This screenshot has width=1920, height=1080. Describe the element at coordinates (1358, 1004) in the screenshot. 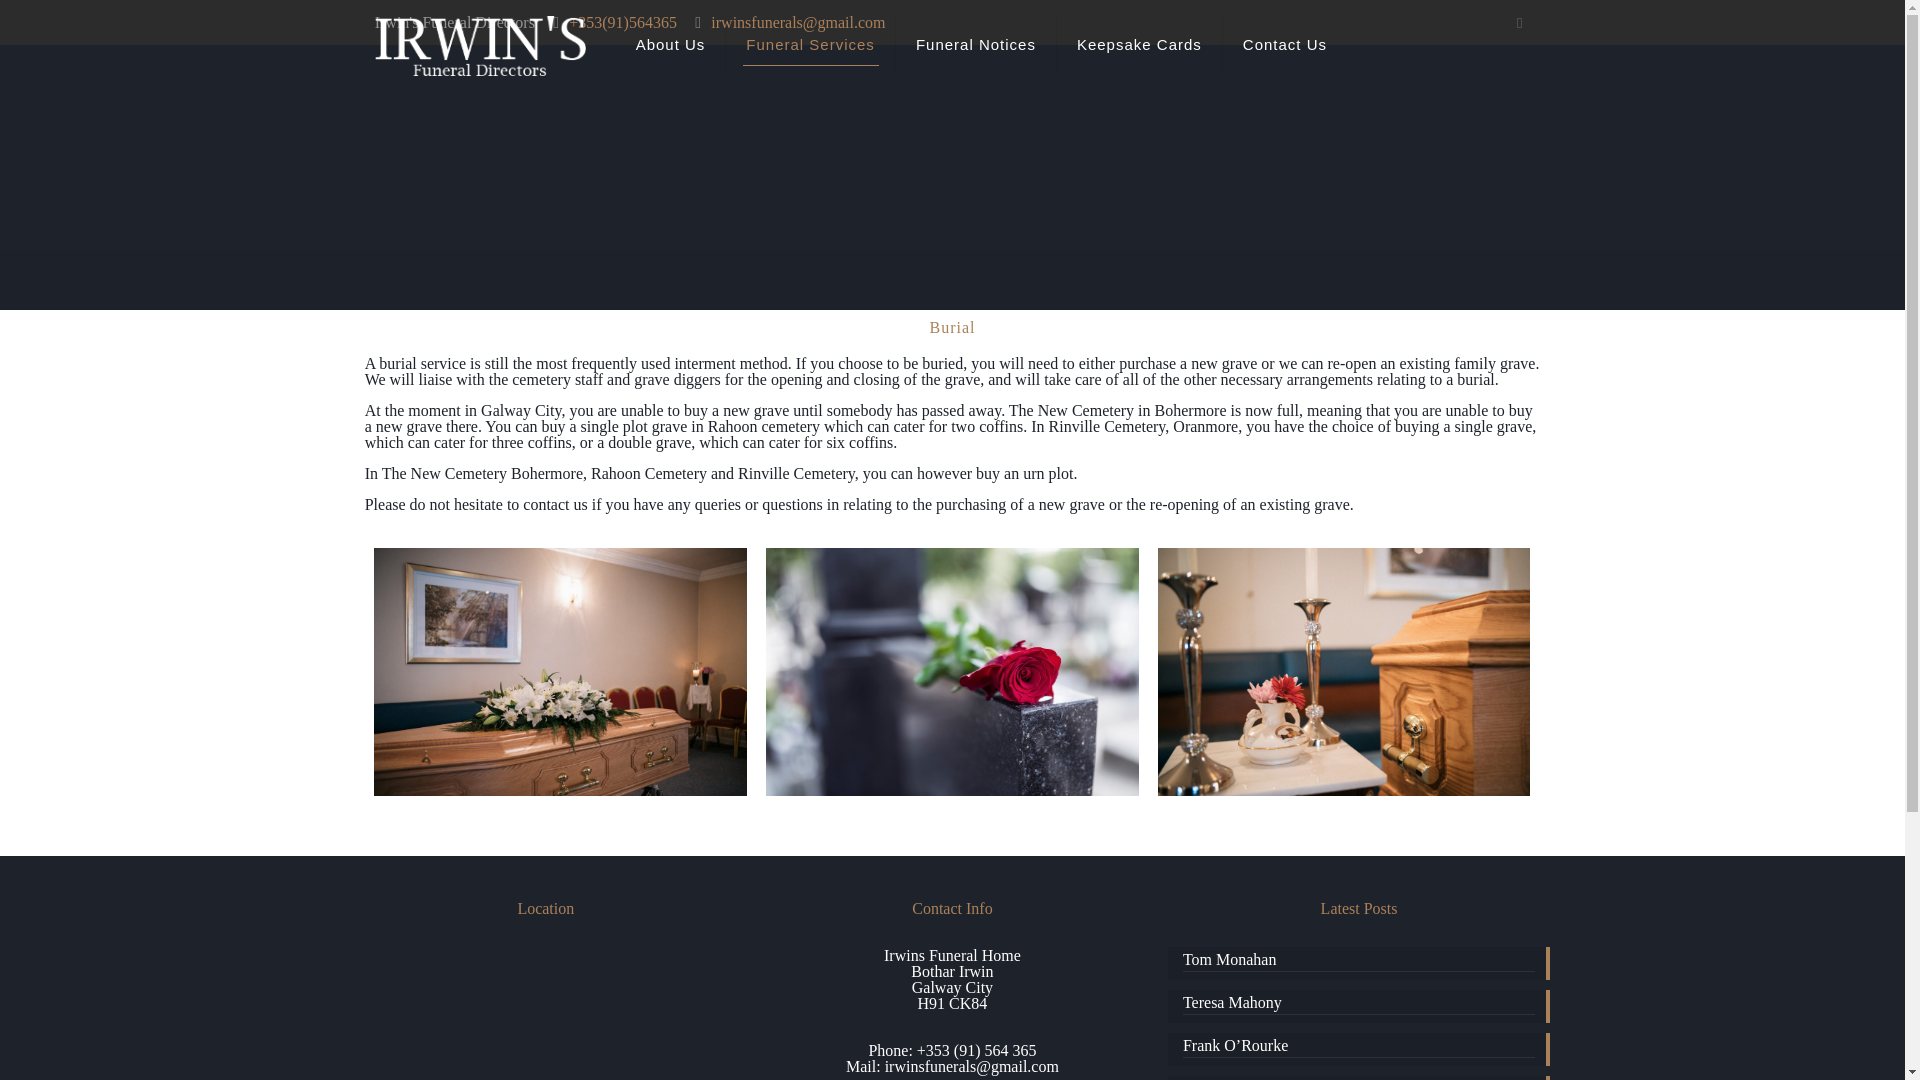

I see `Teresa Mahony` at that location.